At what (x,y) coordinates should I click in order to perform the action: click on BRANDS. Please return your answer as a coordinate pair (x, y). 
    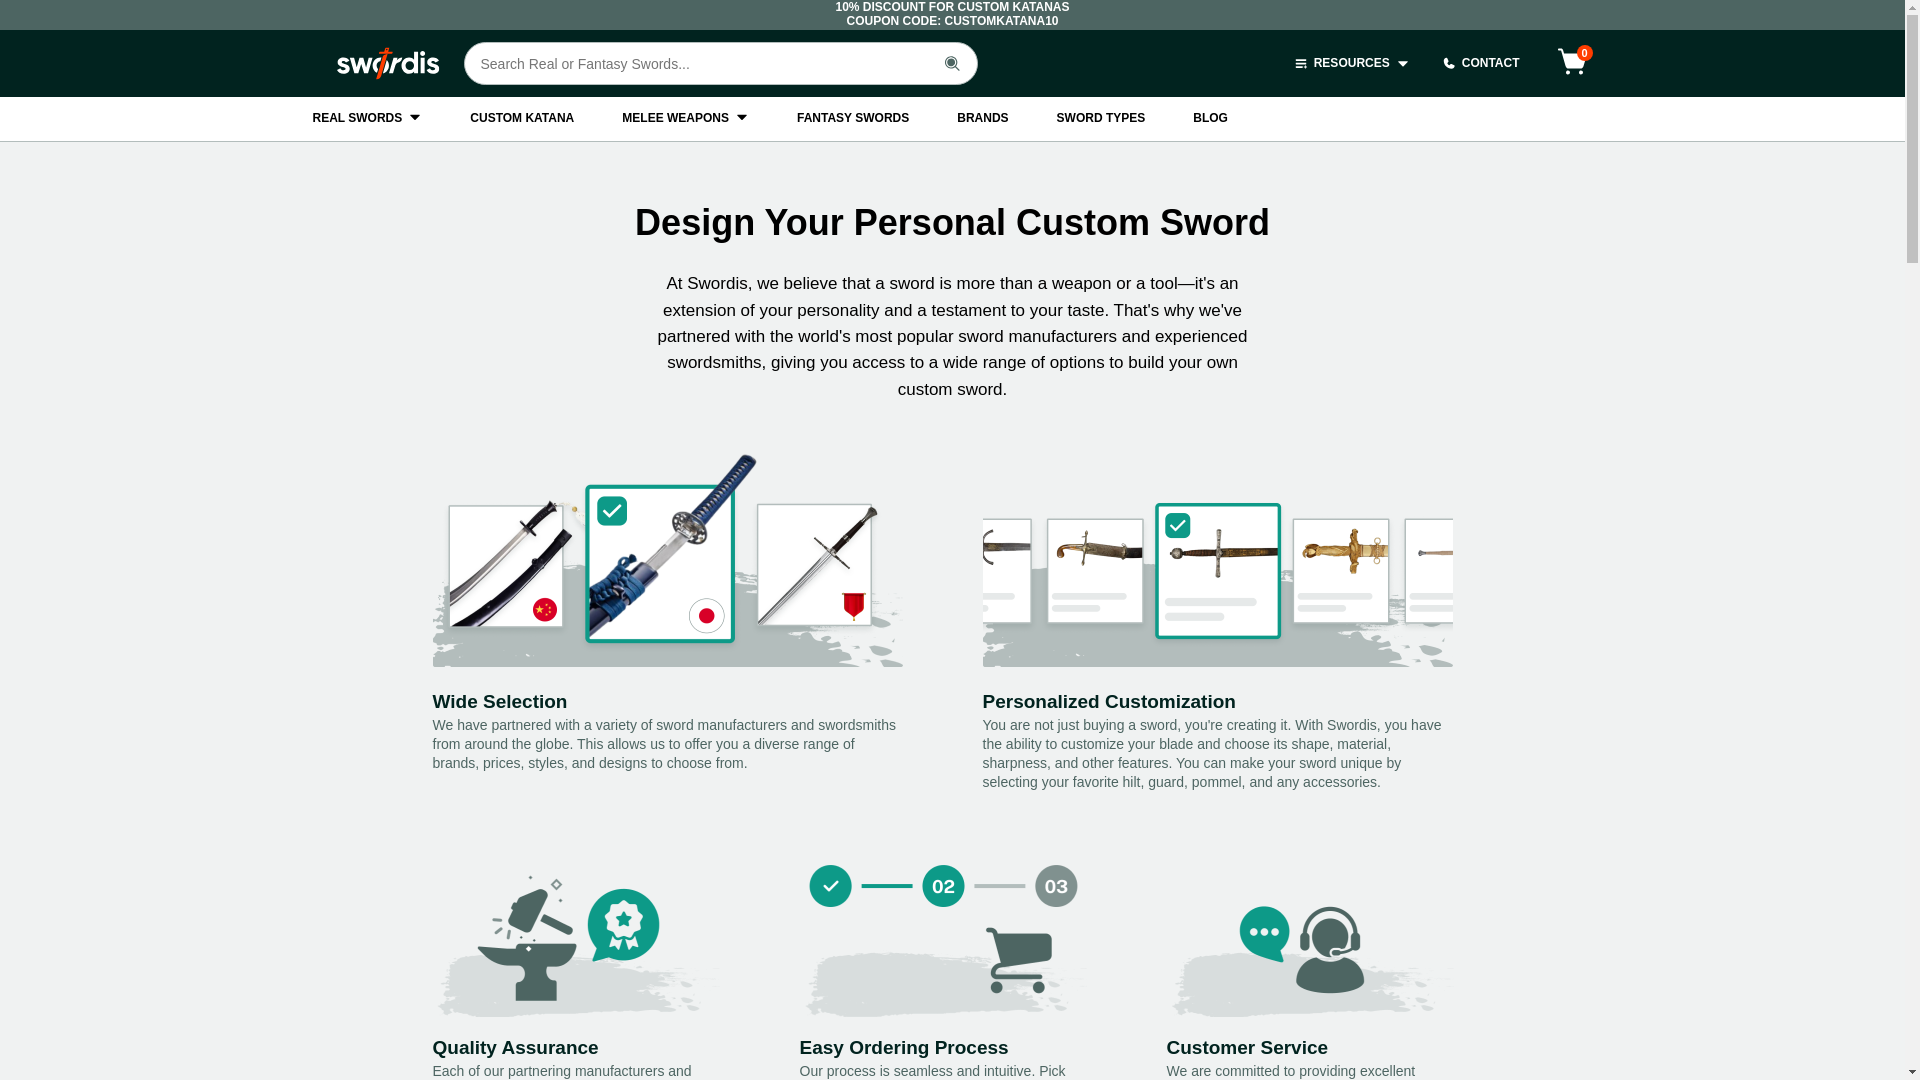
    Looking at the image, I should click on (982, 119).